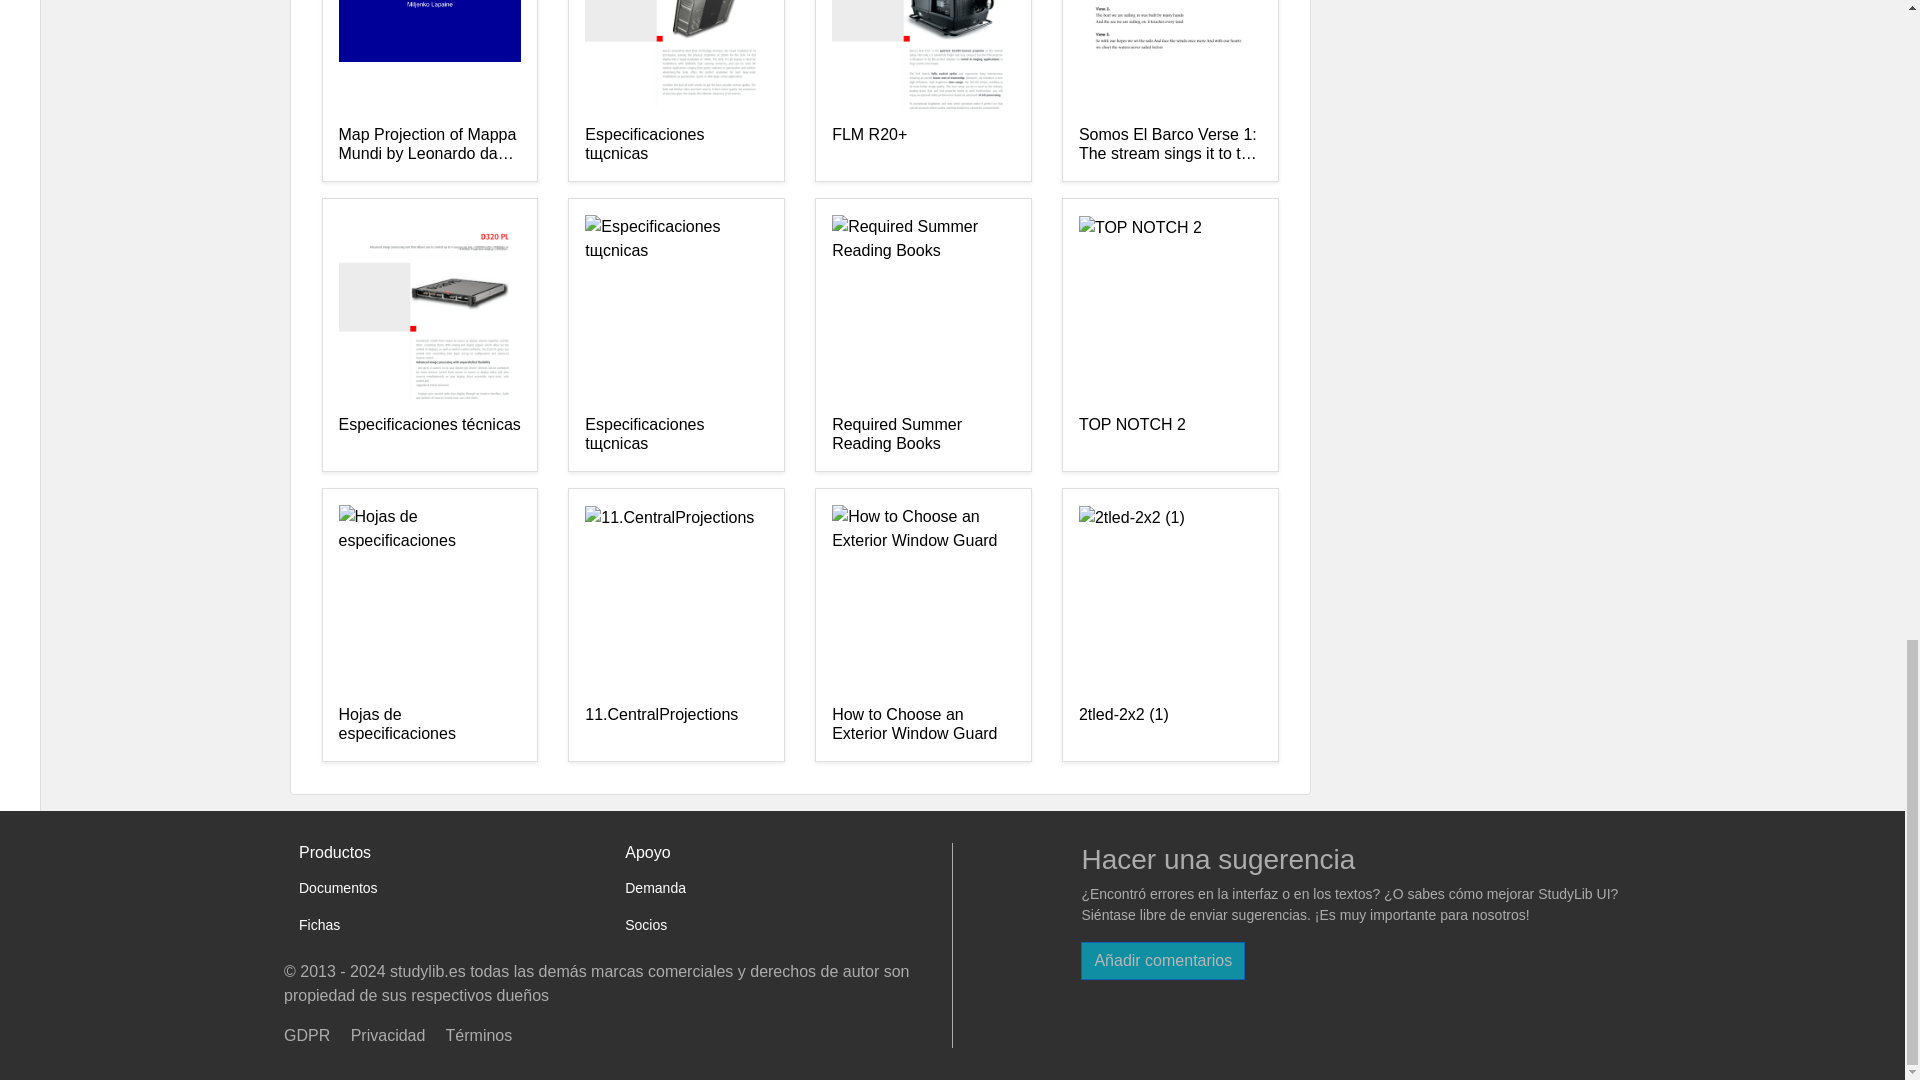 The image size is (1920, 1080). I want to click on TOP NOTCH 2, so click(1170, 434).